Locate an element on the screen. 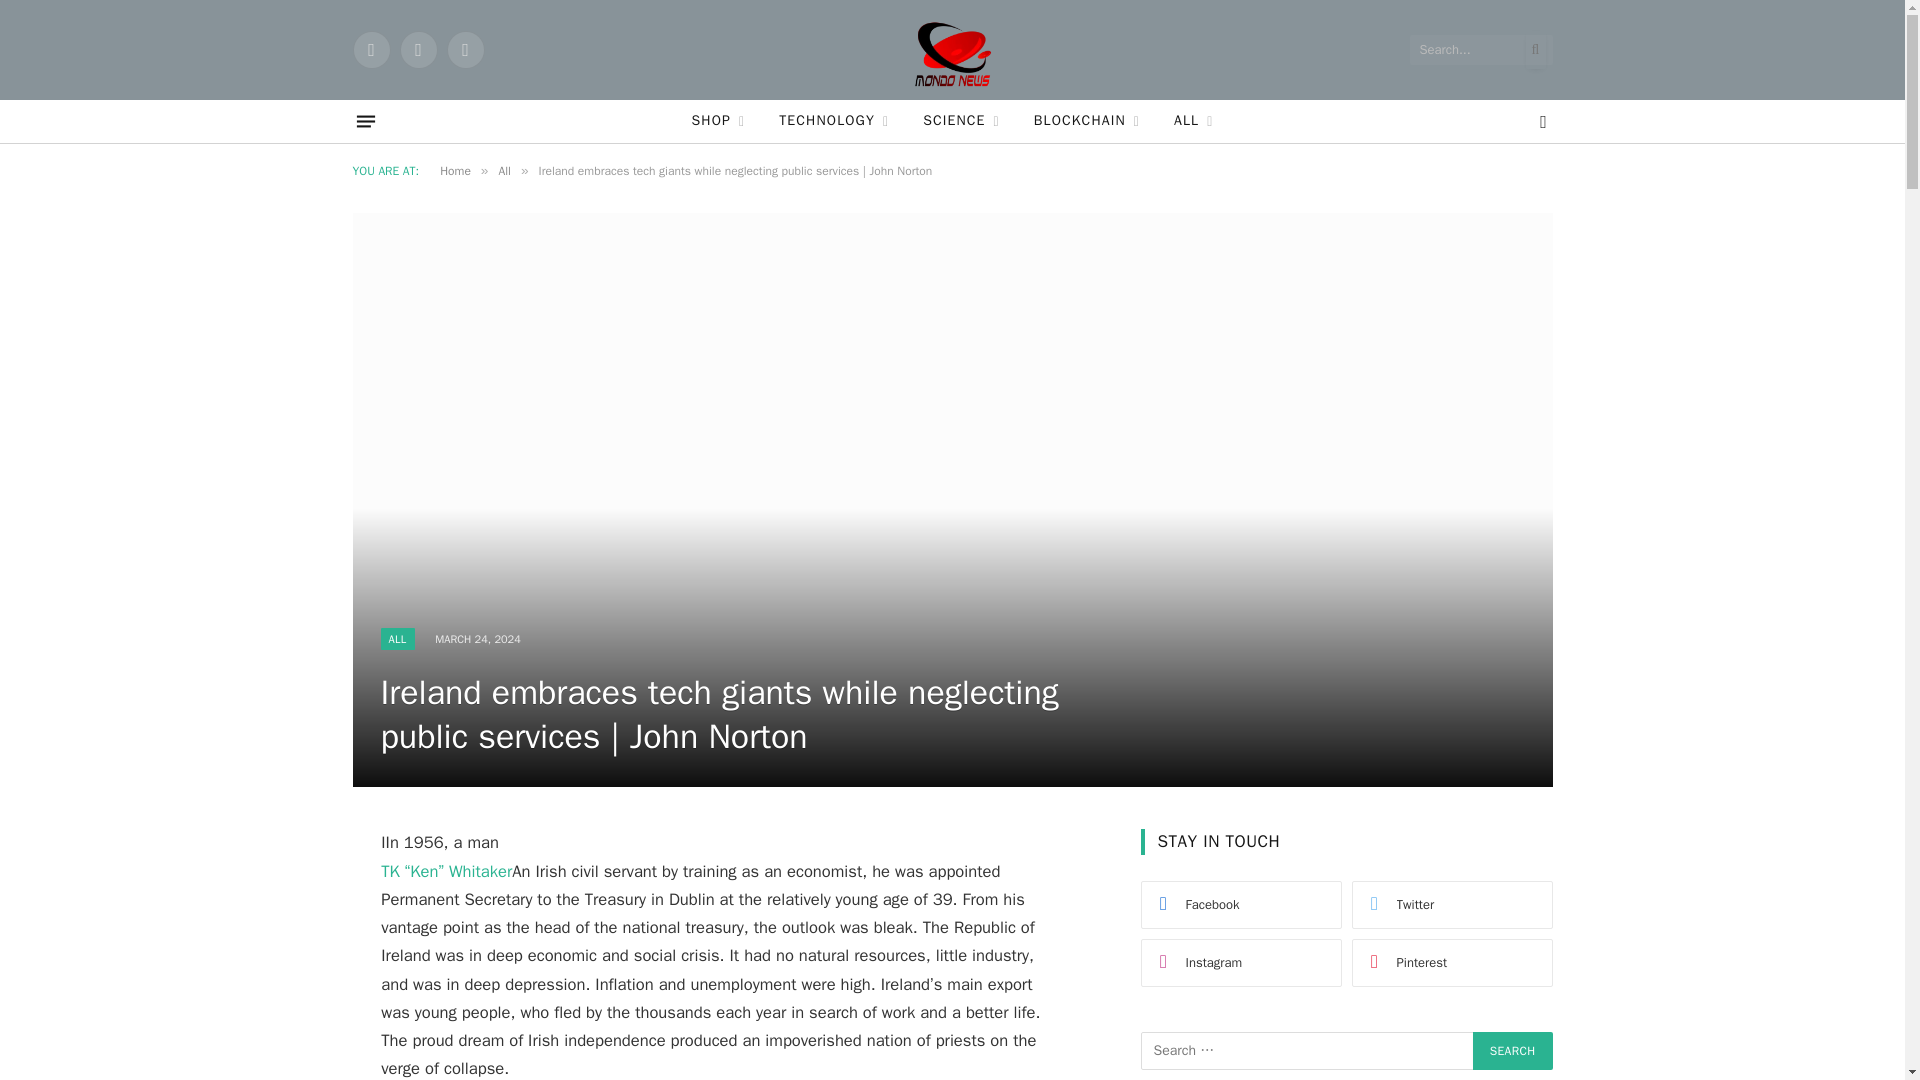 The height and width of the screenshot is (1080, 1920). Facebook is located at coordinates (370, 50).